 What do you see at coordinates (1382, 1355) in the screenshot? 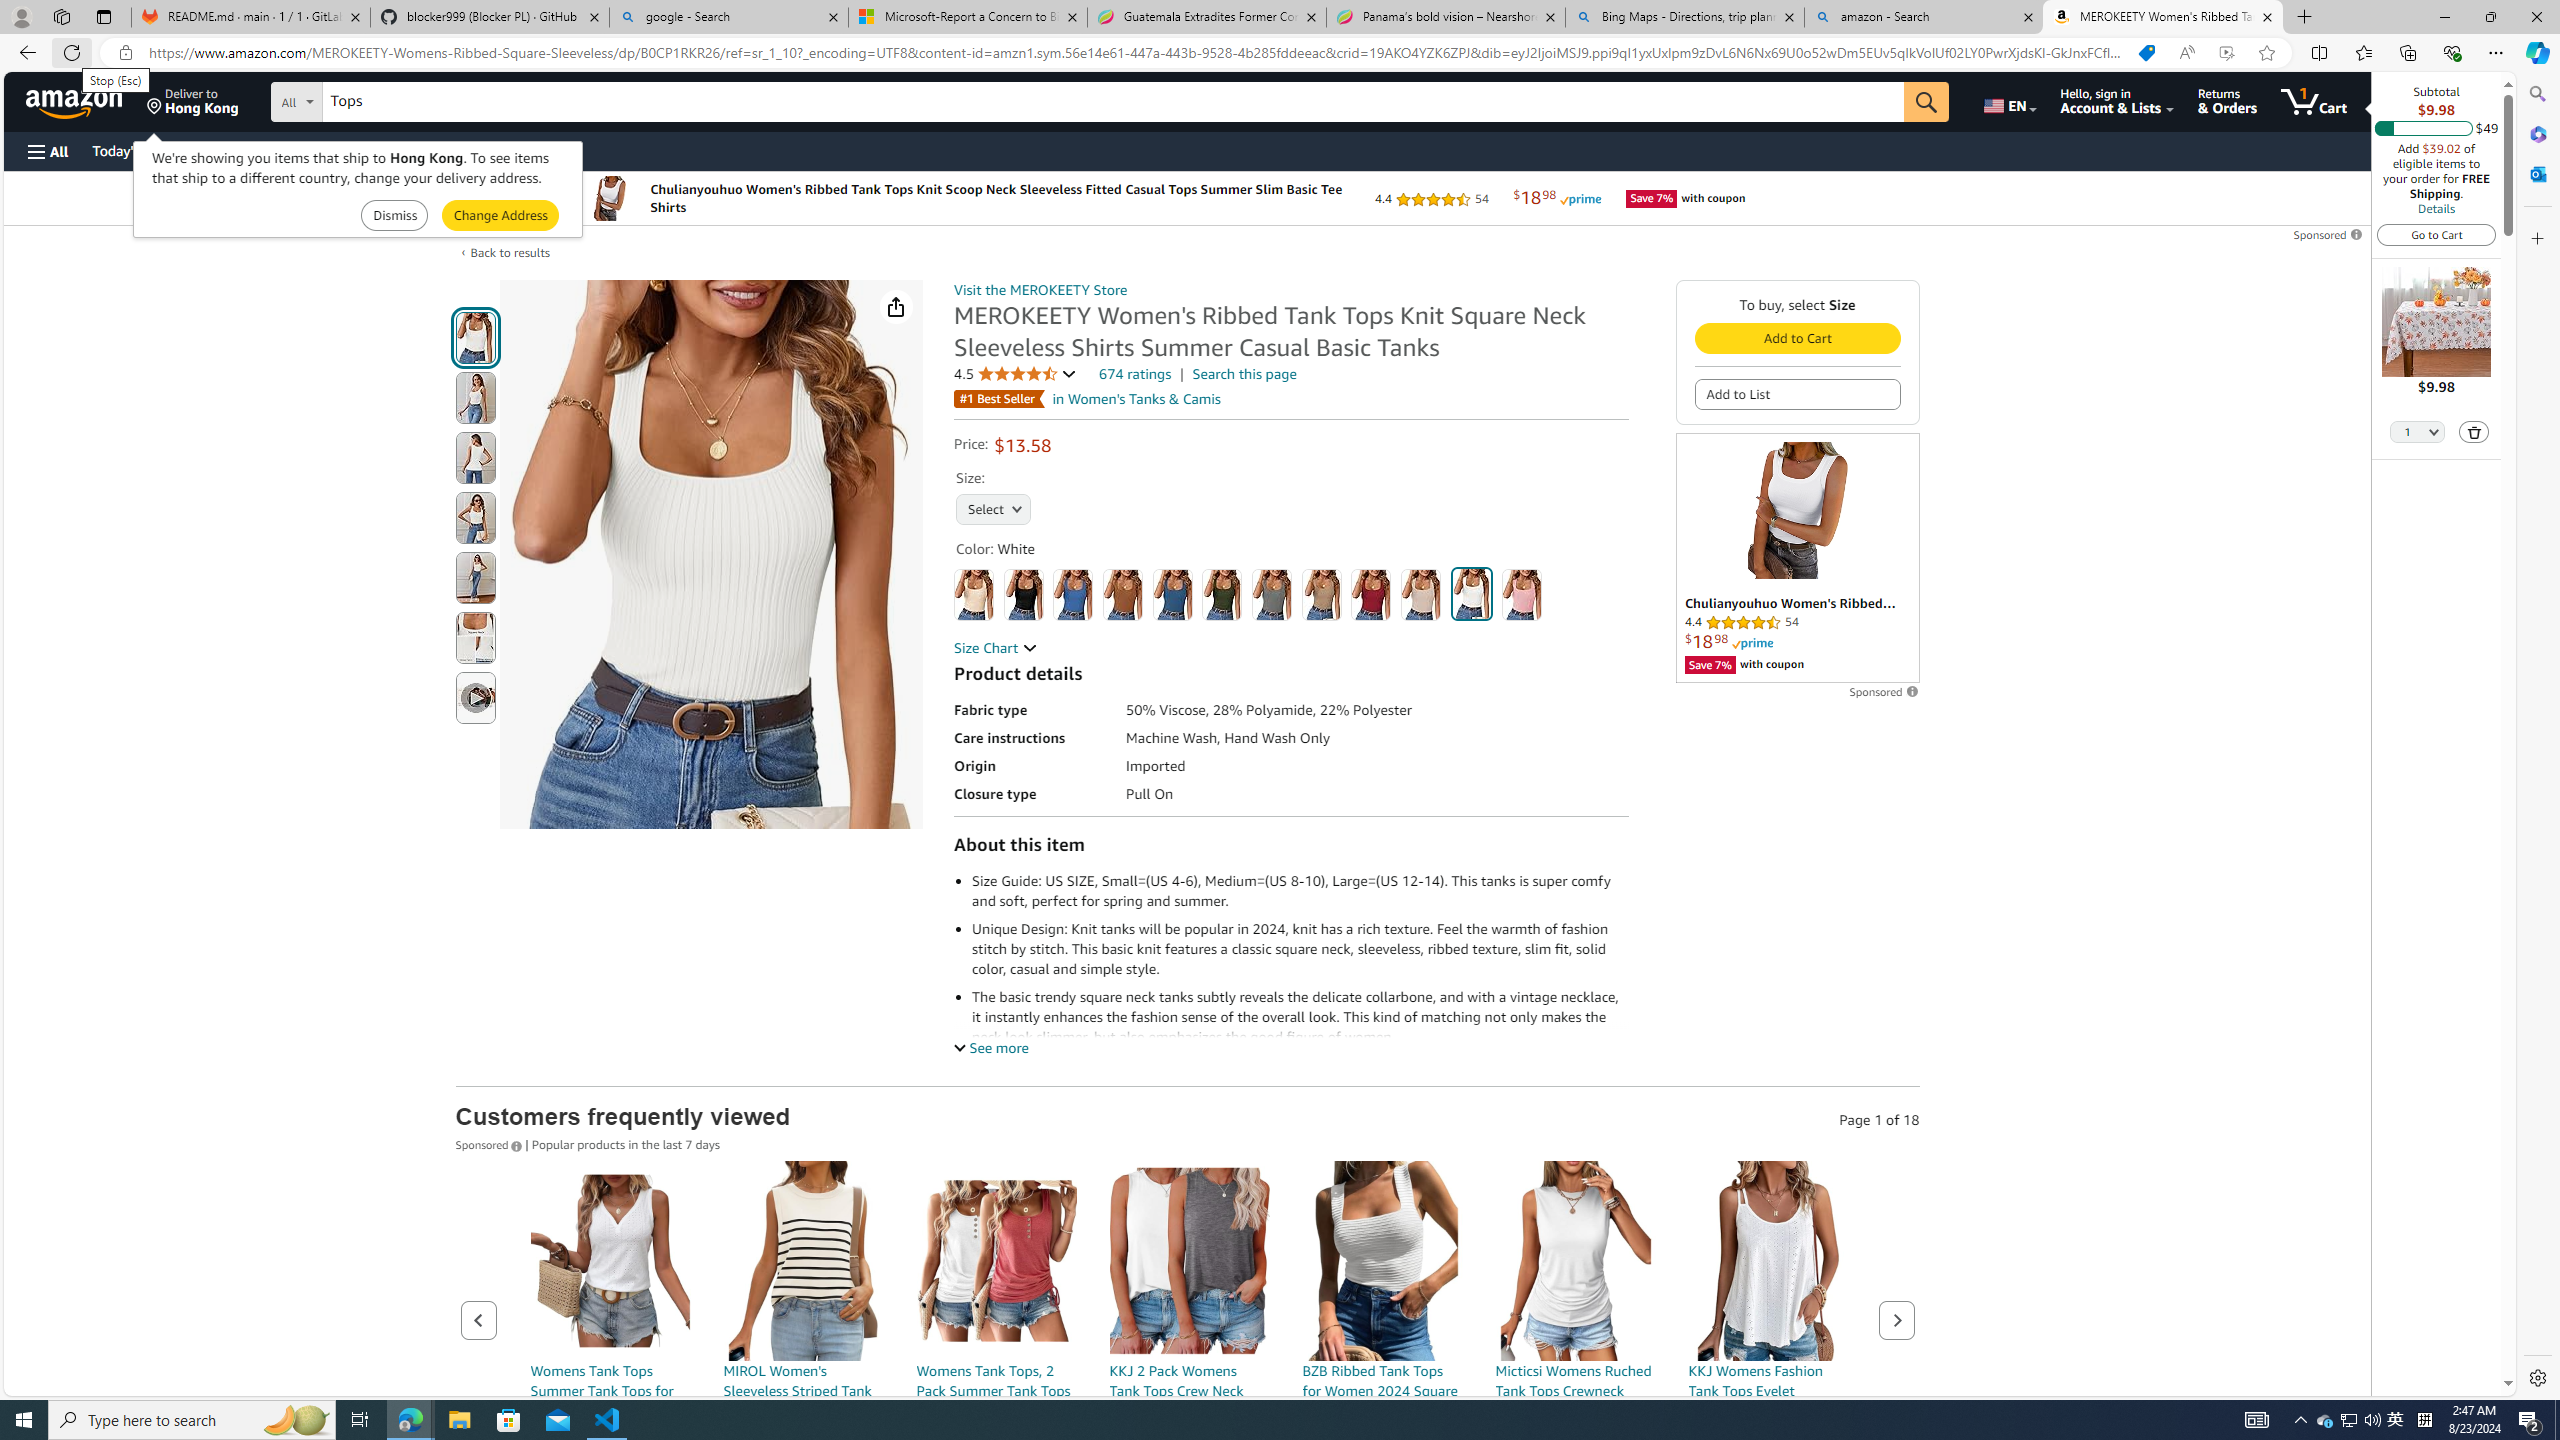
I see `219$24.99Save 10% with coupon (some sizes/colors)` at bounding box center [1382, 1355].